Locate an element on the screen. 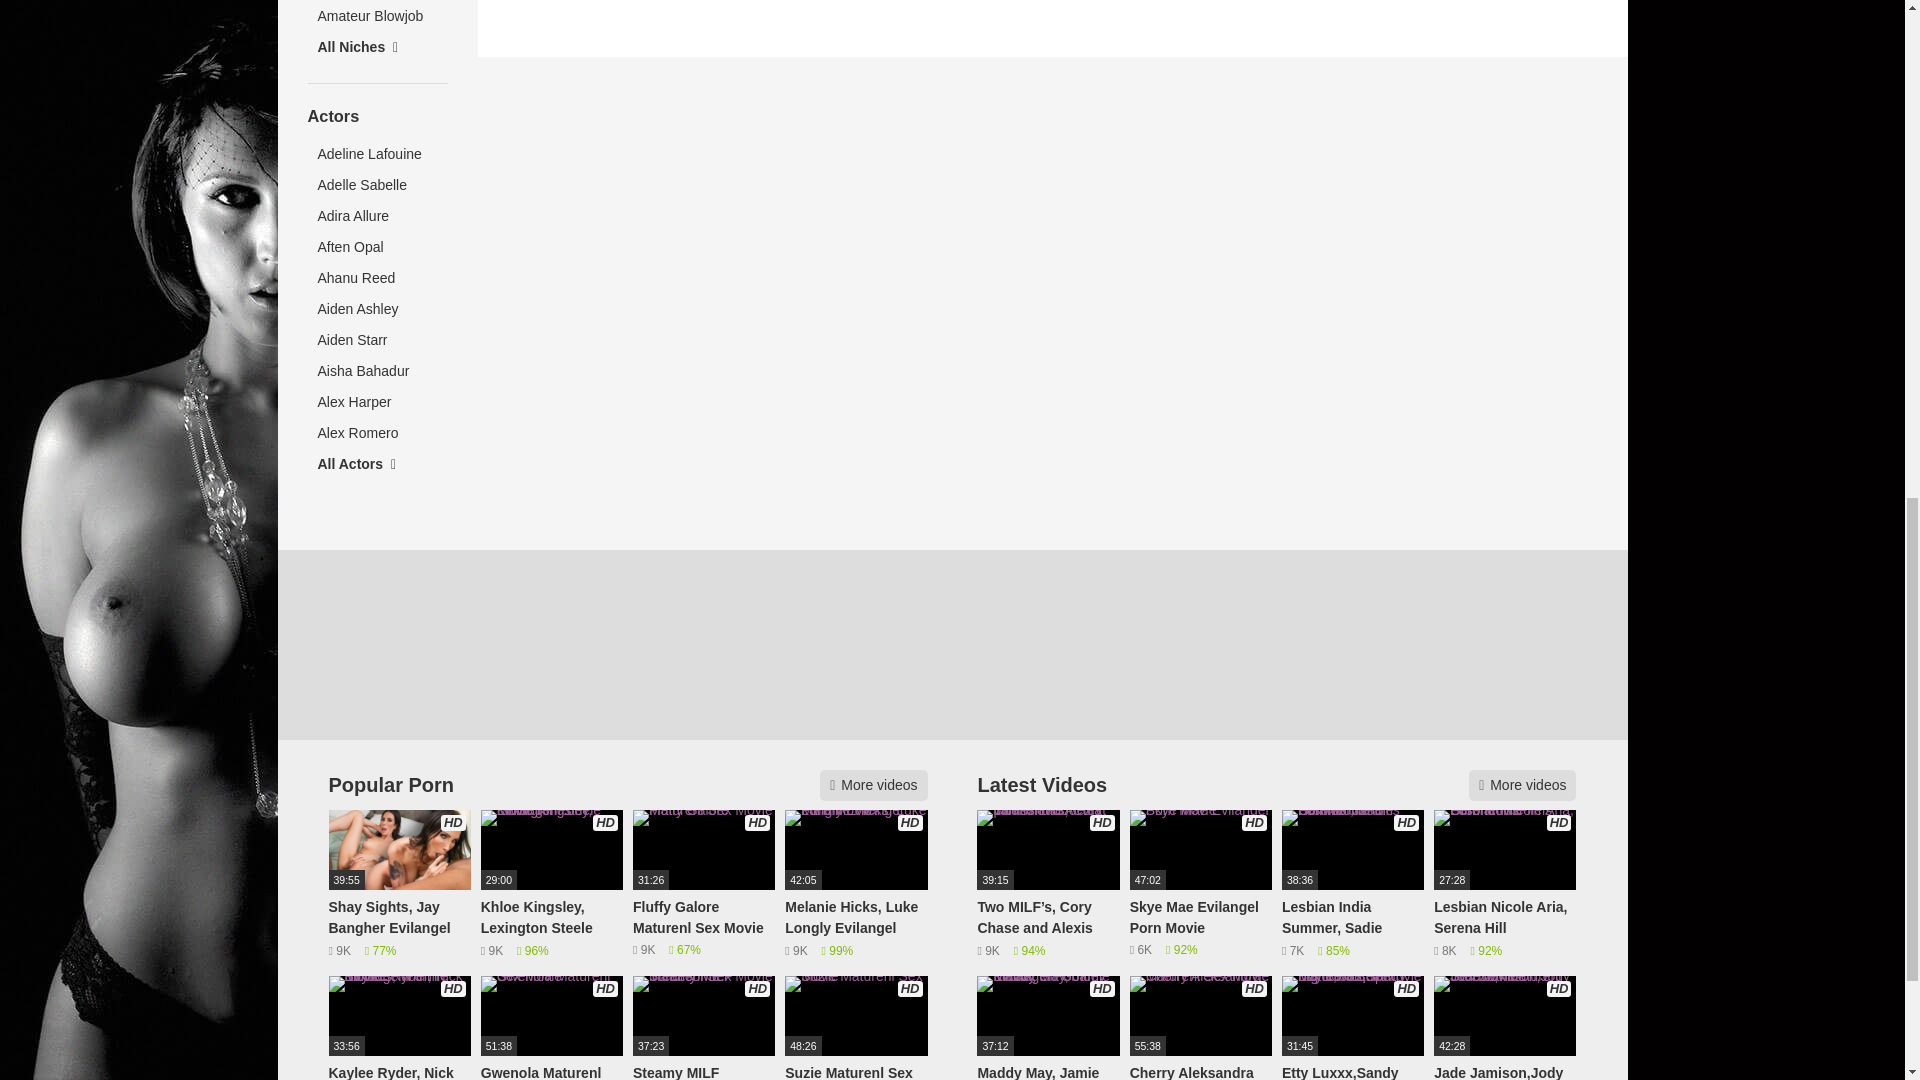  Gwenola Maturenl Sex Movie is located at coordinates (552, 1028).